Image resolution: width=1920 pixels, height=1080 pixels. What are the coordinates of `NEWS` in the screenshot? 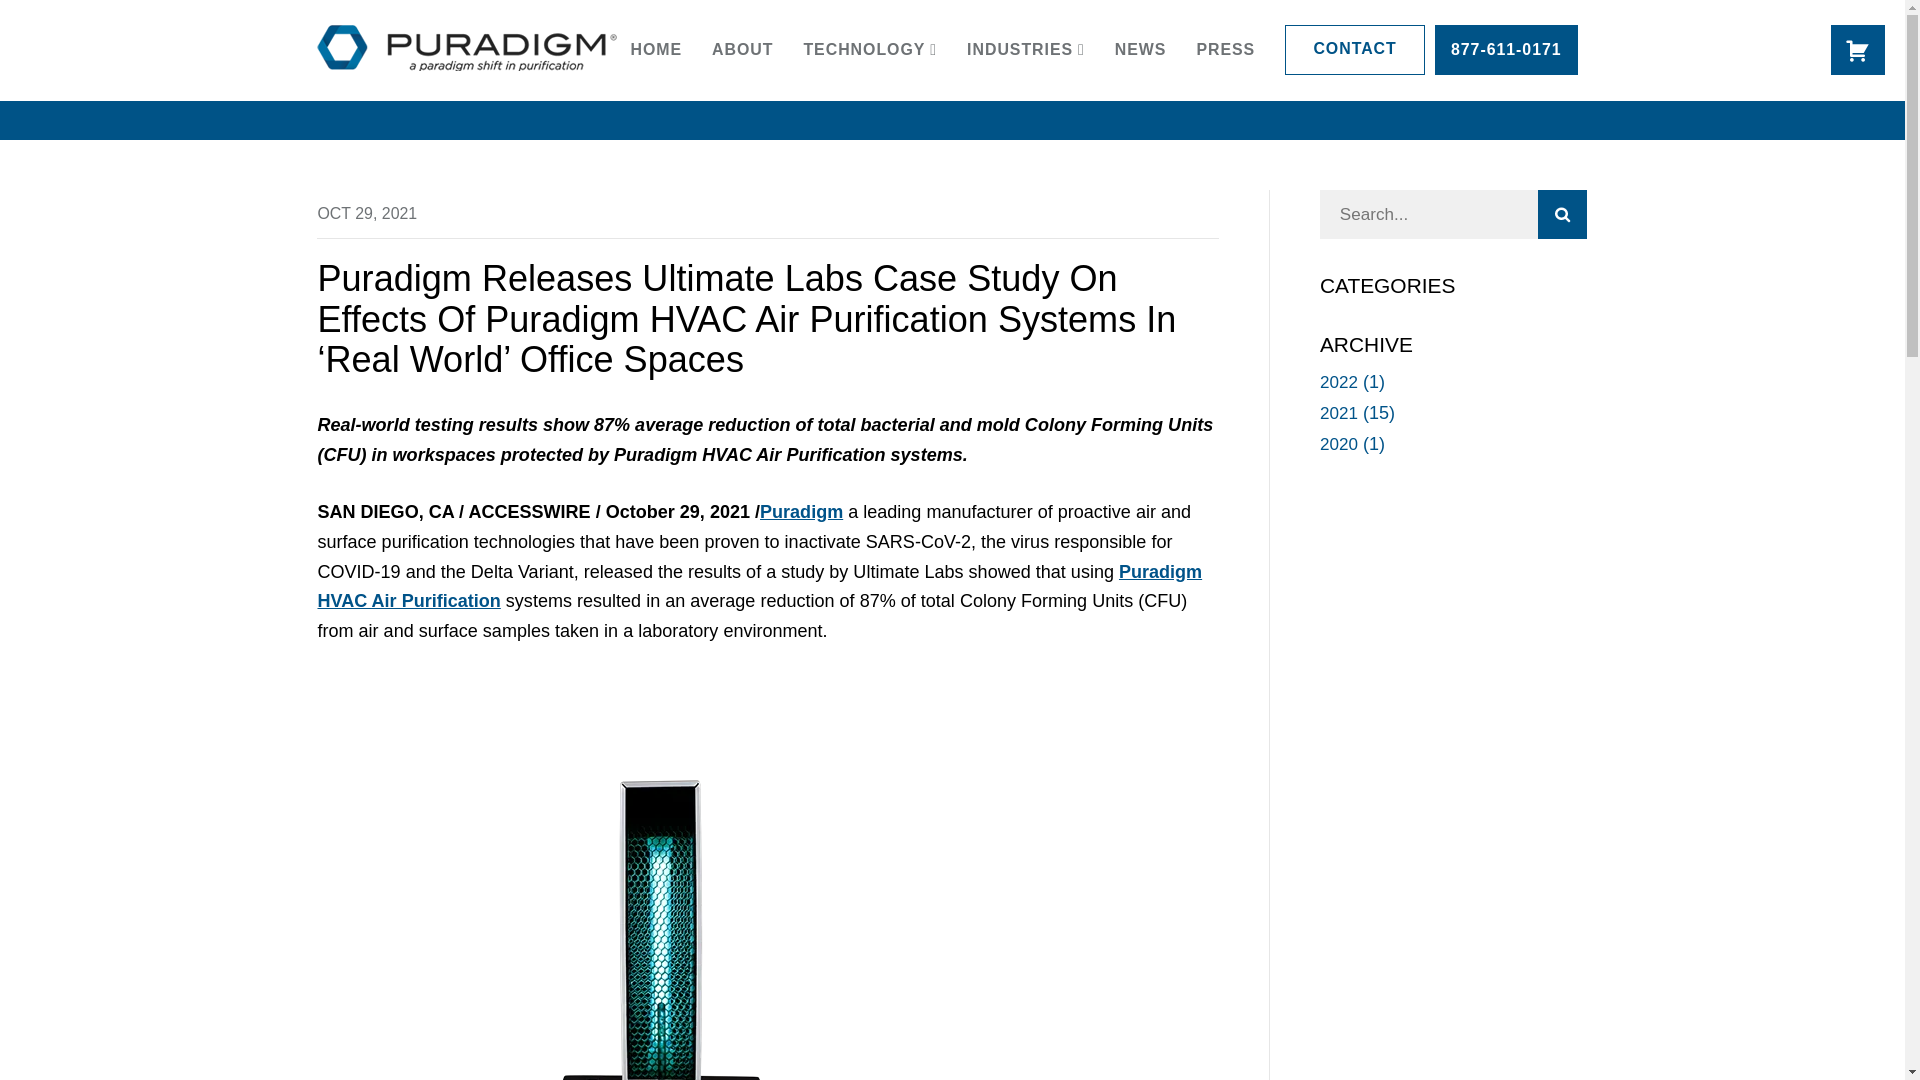 It's located at (1141, 50).